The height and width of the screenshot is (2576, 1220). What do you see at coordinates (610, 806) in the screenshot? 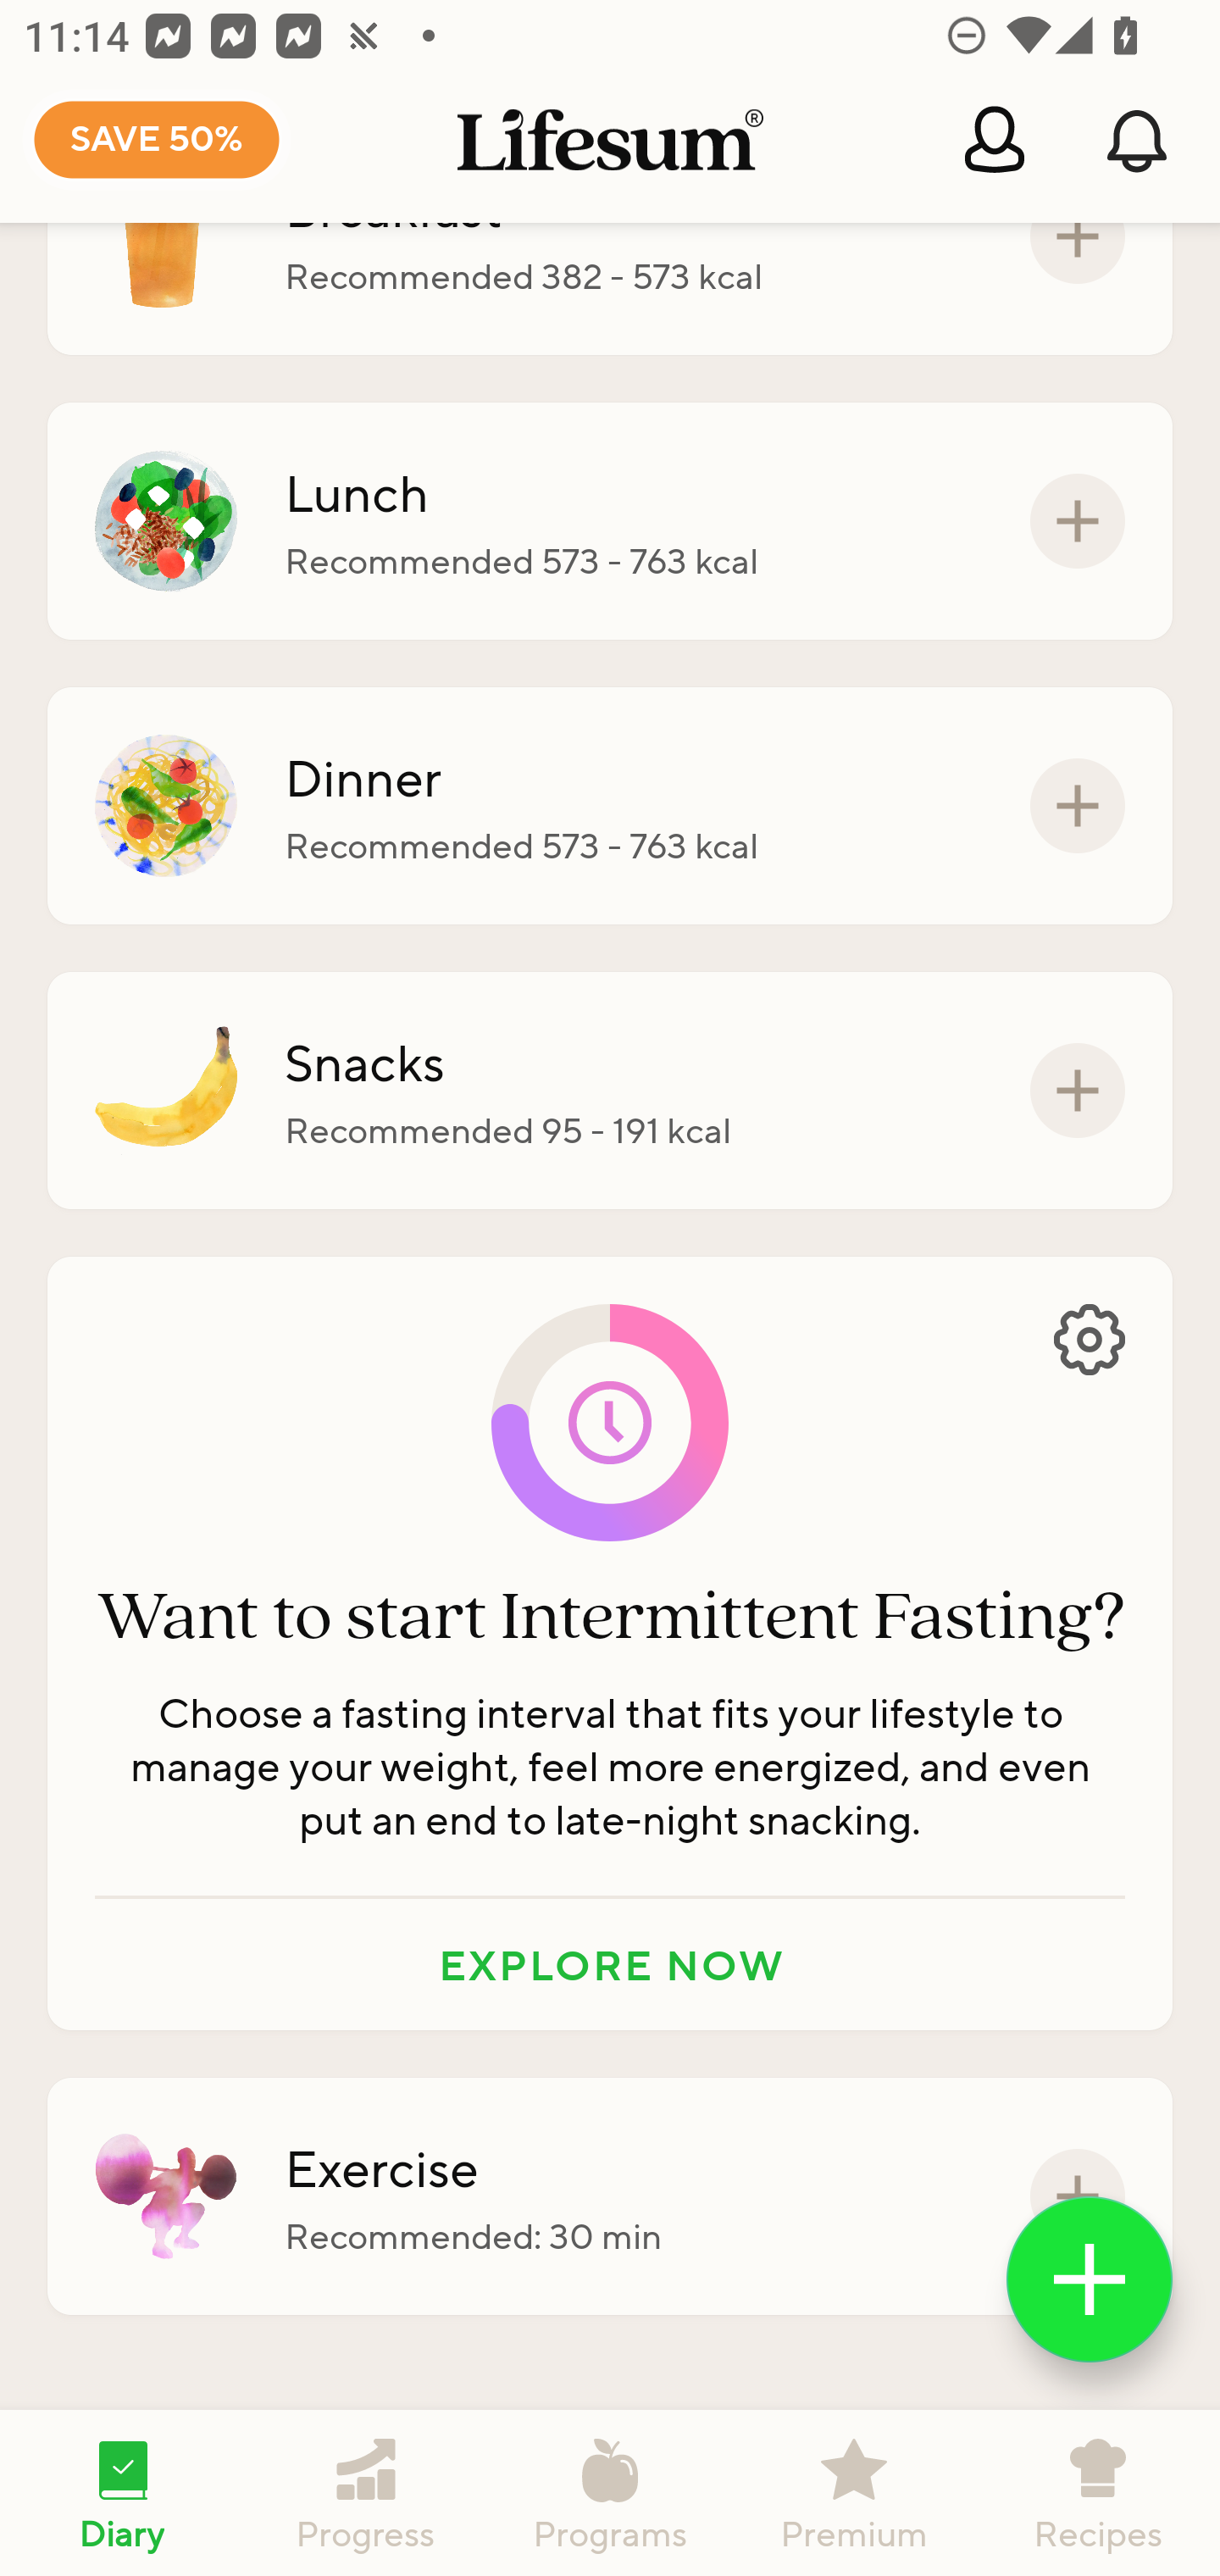
I see `Dinner Recommended 573 - 763 kcal` at bounding box center [610, 806].